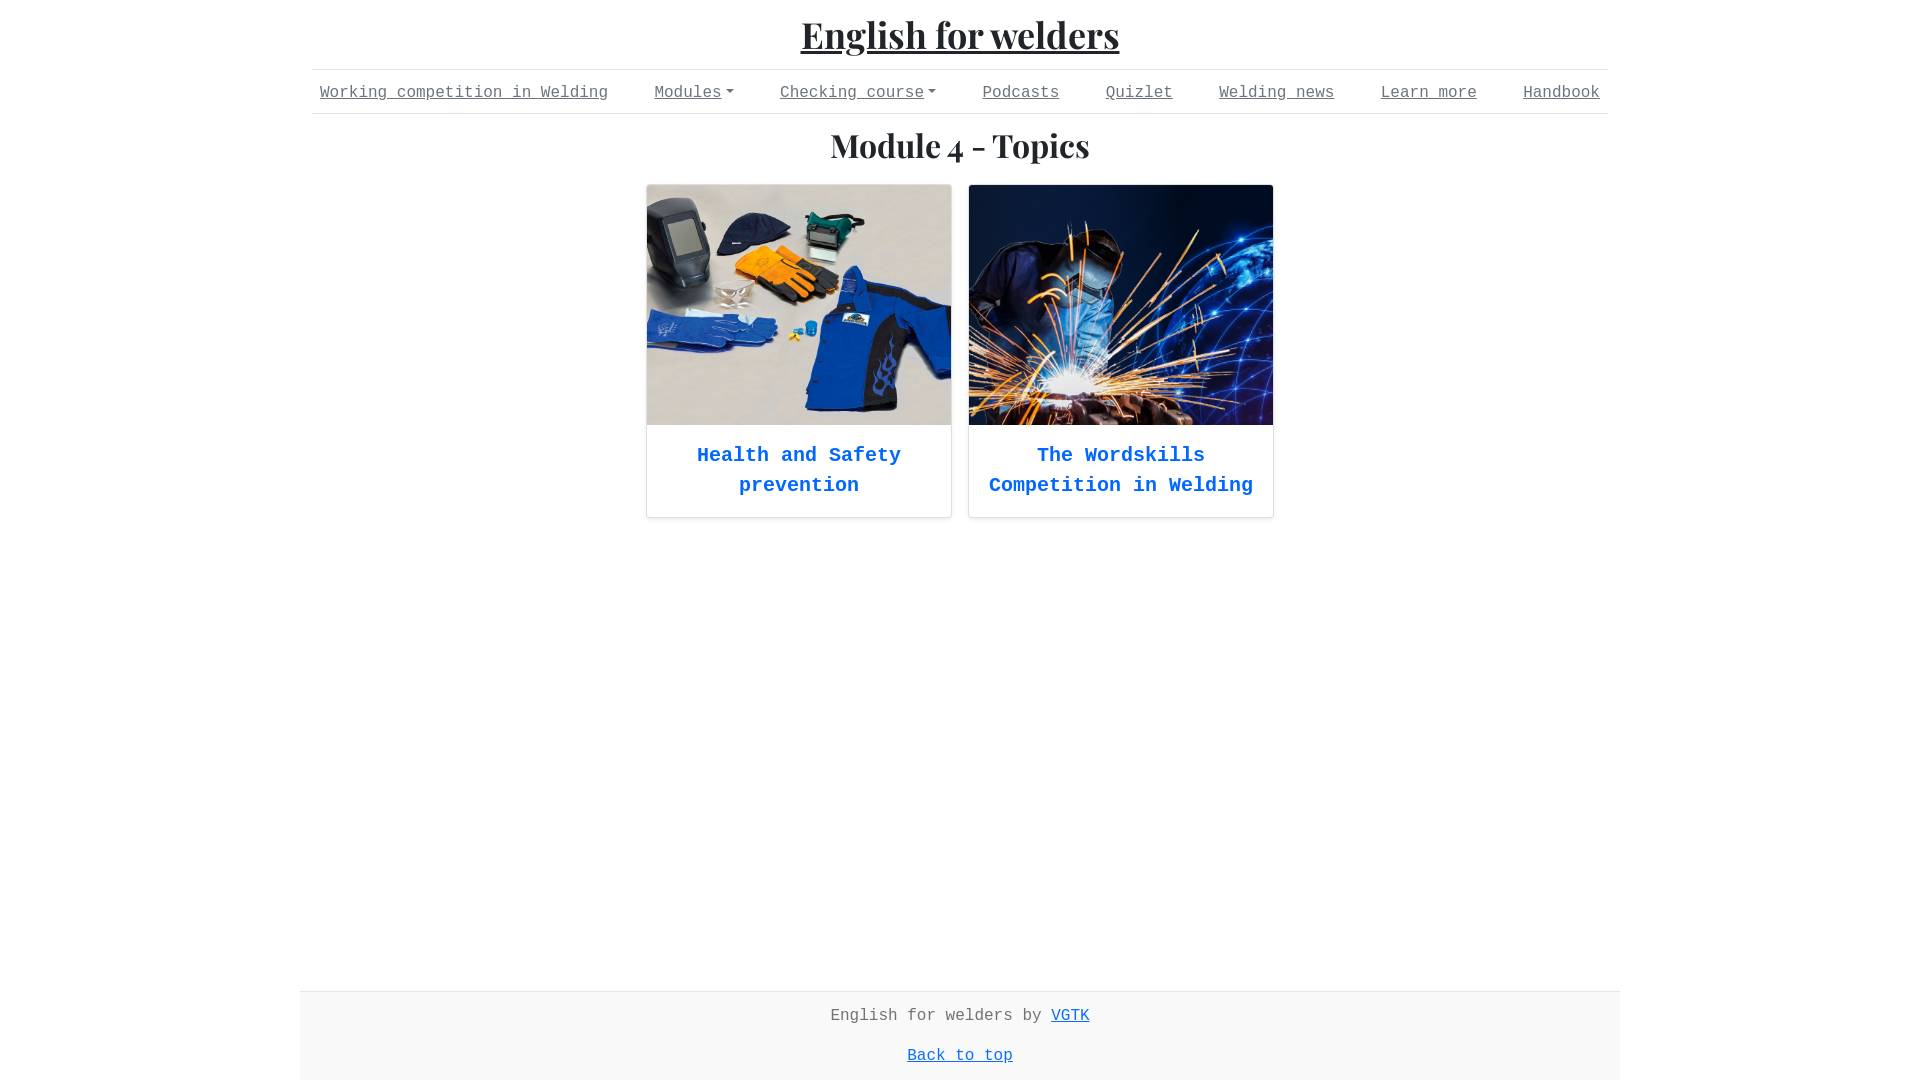 The image size is (1920, 1080). I want to click on Back to top, so click(960, 1056).